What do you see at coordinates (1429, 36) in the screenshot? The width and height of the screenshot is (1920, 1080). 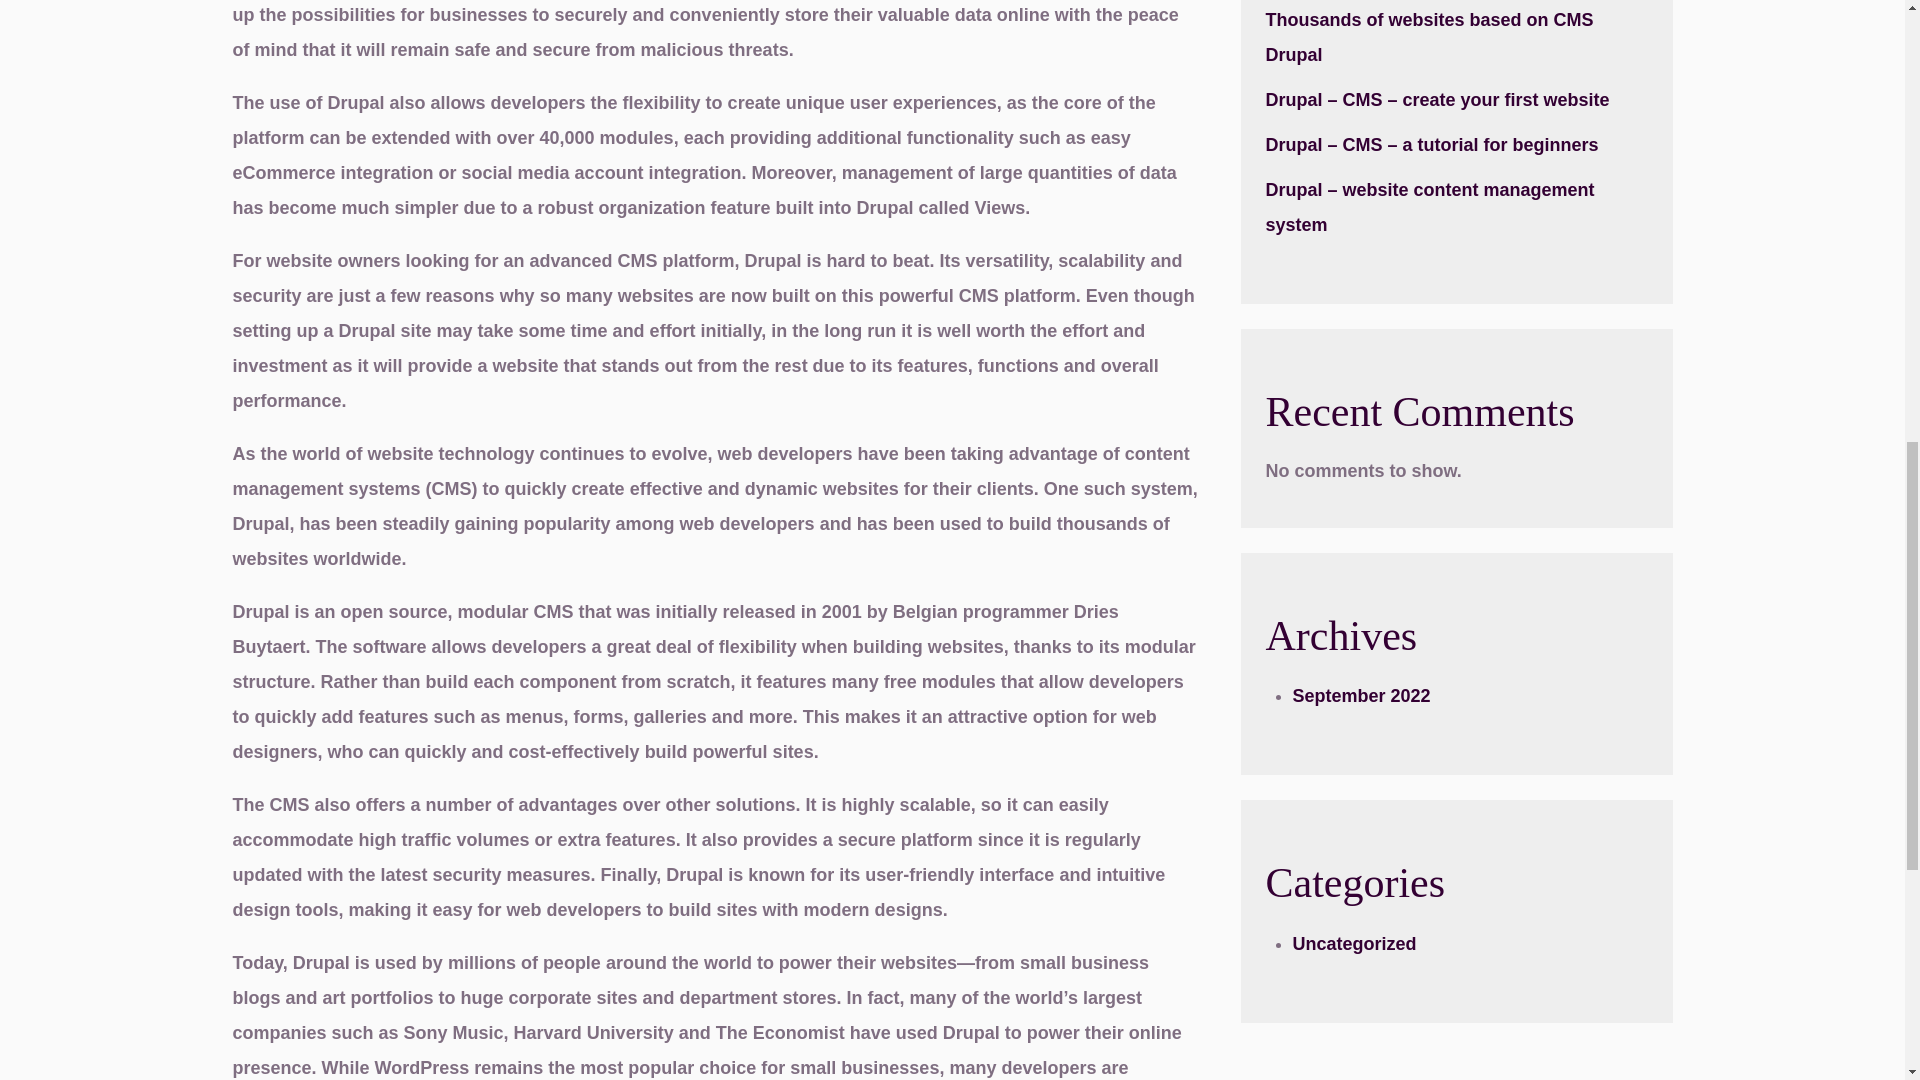 I see `Thousands of websites based on CMS Drupal` at bounding box center [1429, 36].